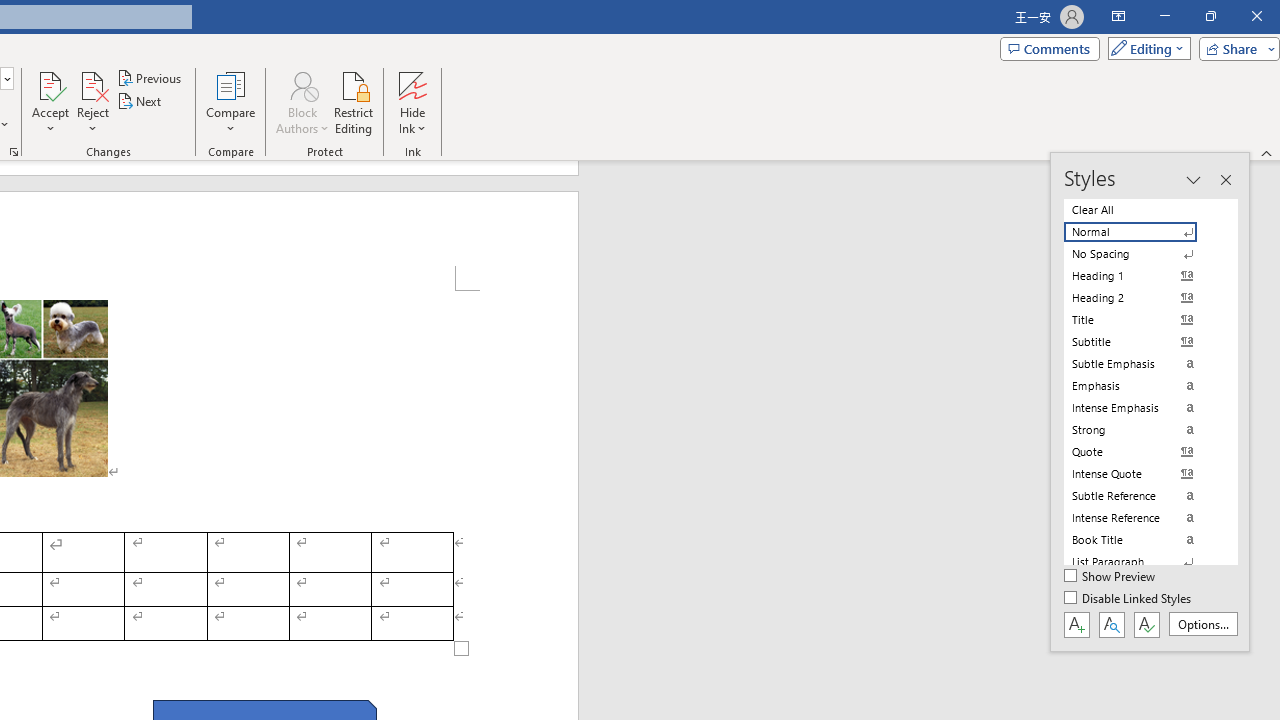 This screenshot has height=720, width=1280. Describe the element at coordinates (1193, 180) in the screenshot. I see `Task Pane Options` at that location.